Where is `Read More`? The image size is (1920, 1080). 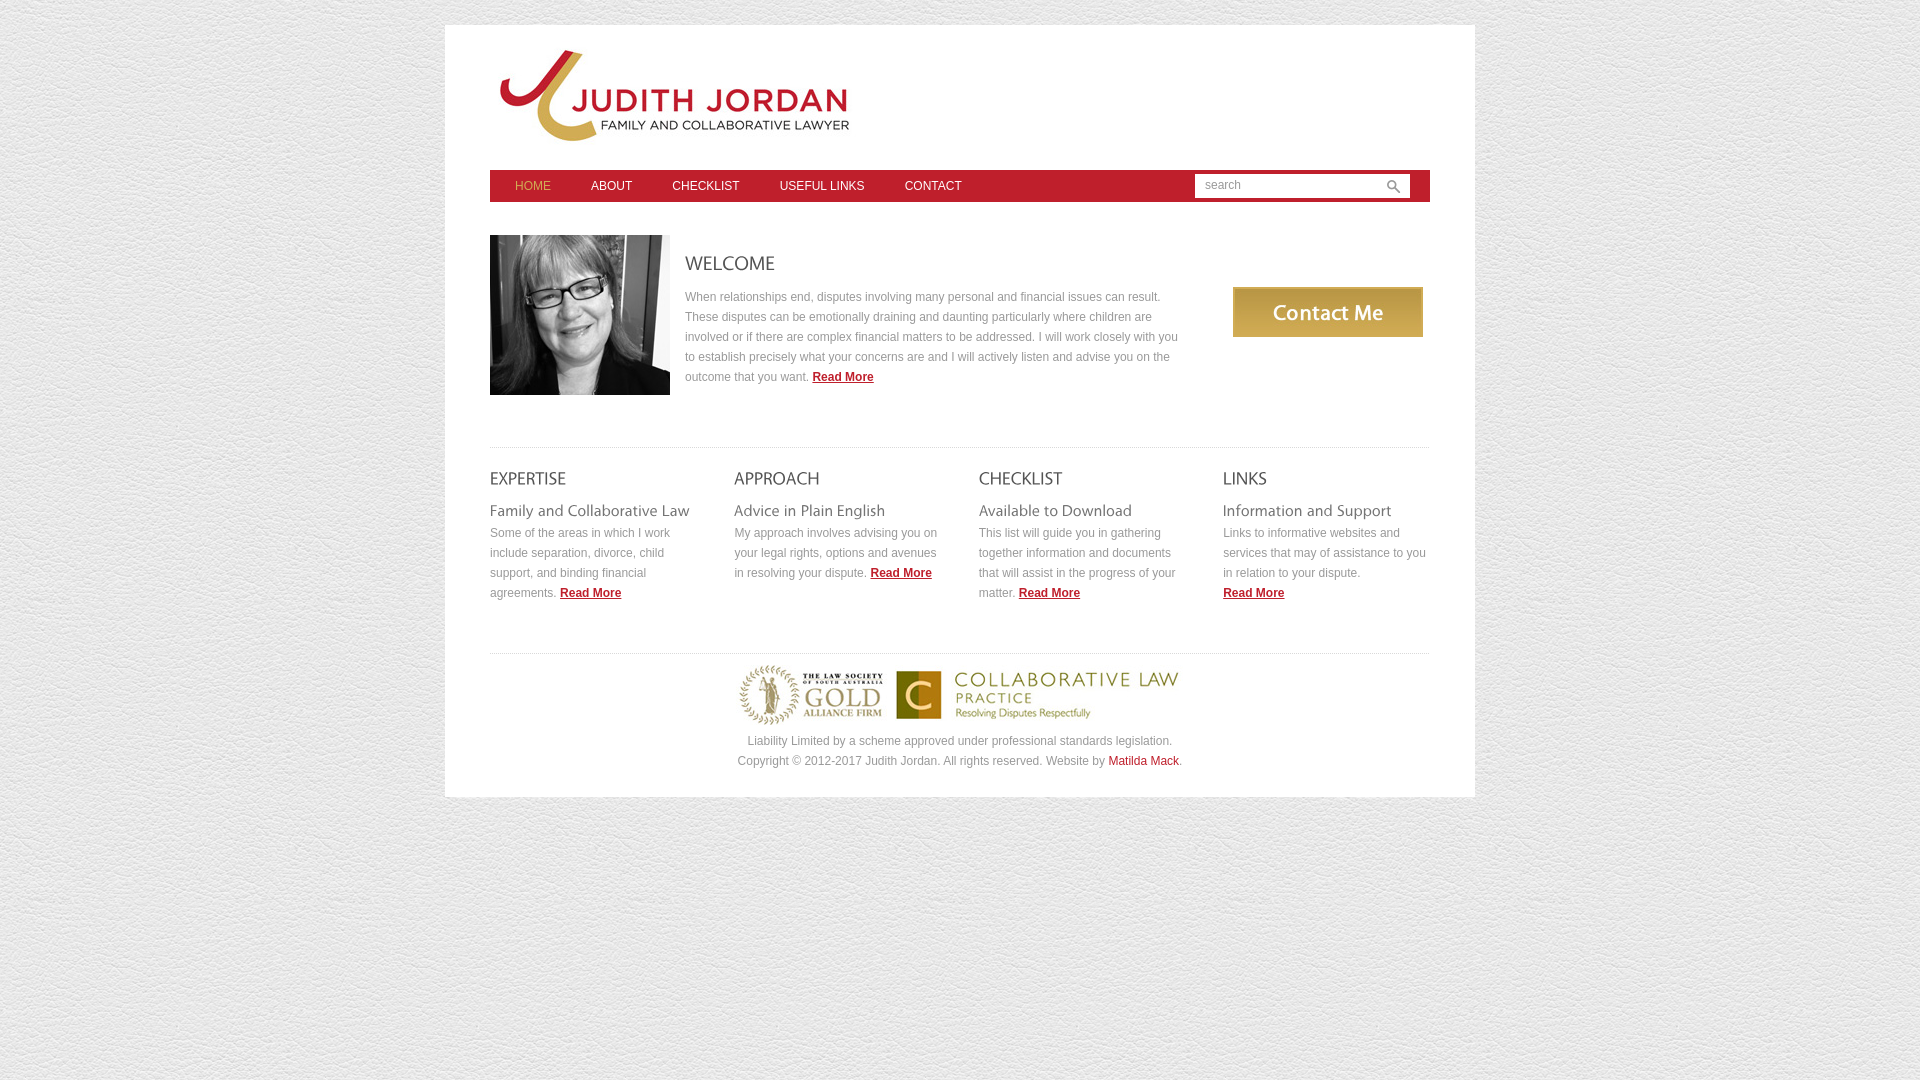
Read More is located at coordinates (900, 573).